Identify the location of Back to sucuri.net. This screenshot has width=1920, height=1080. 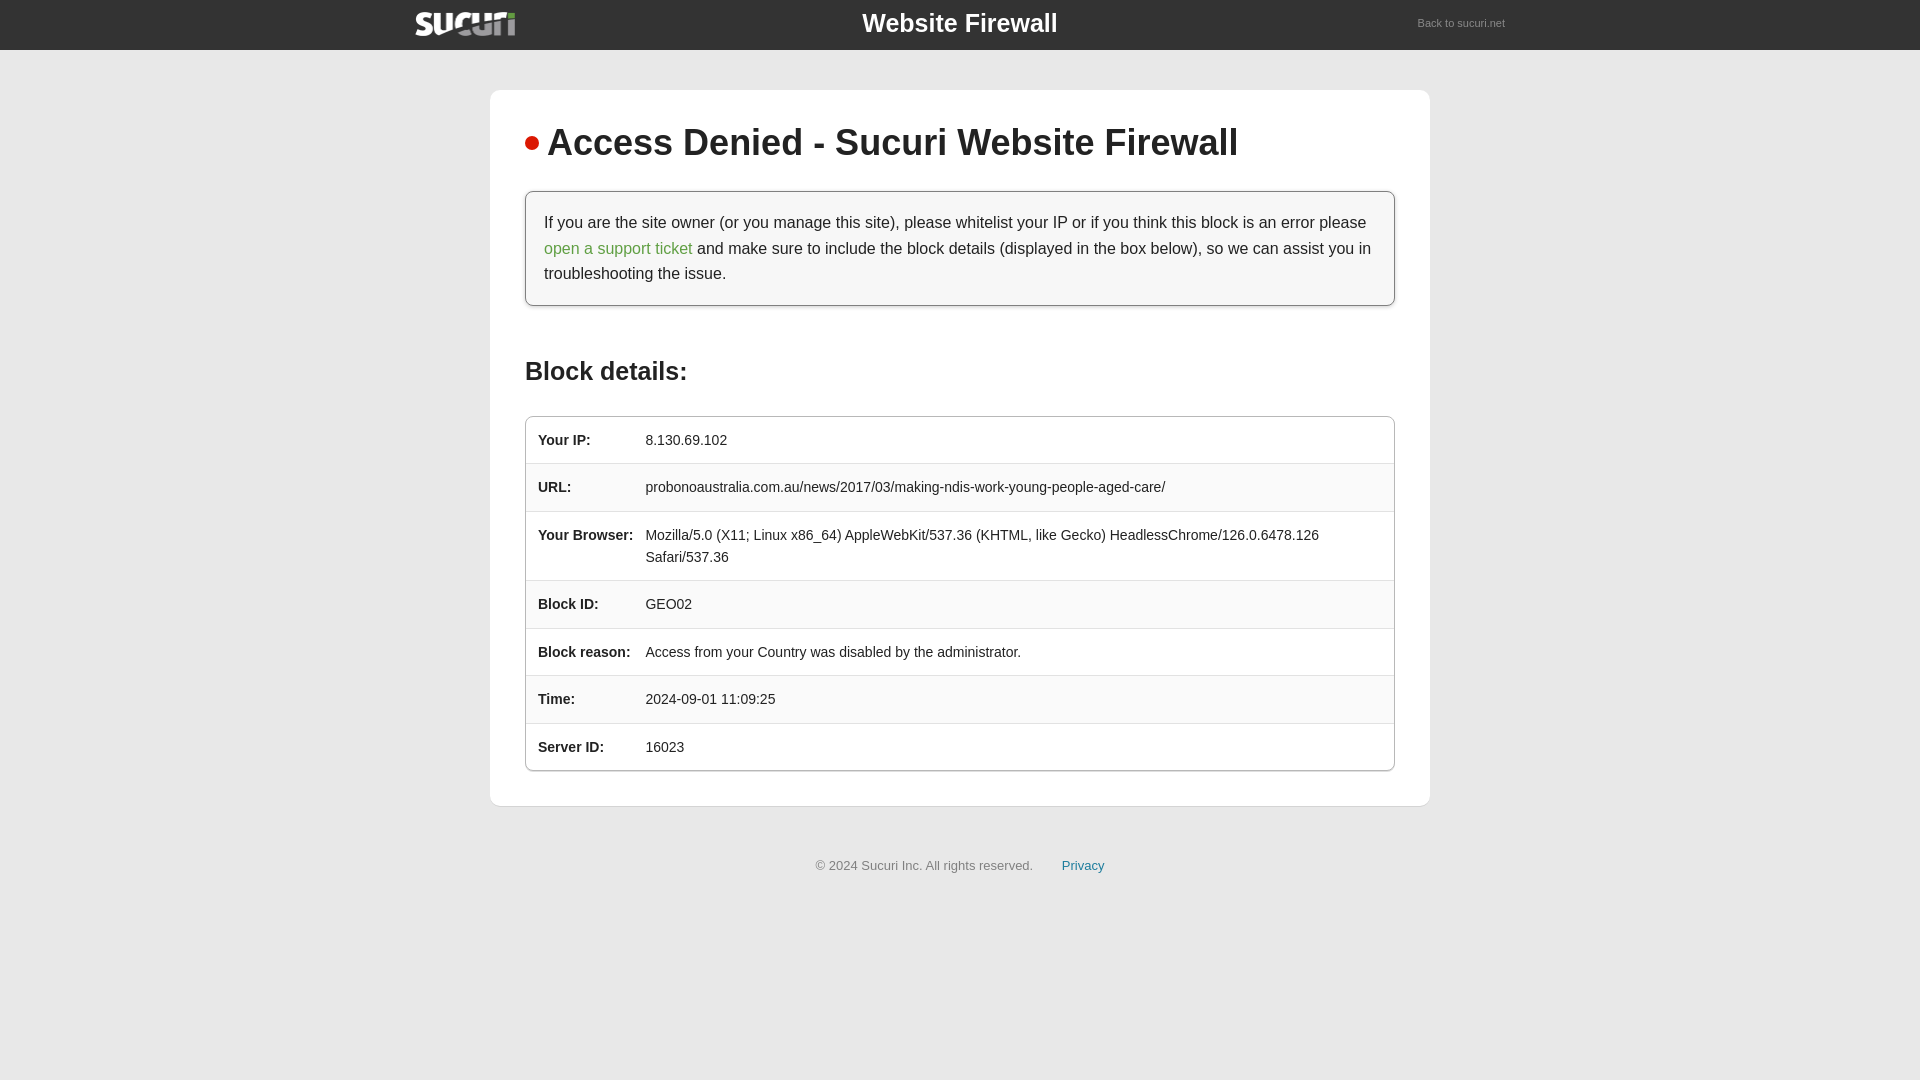
(1462, 24).